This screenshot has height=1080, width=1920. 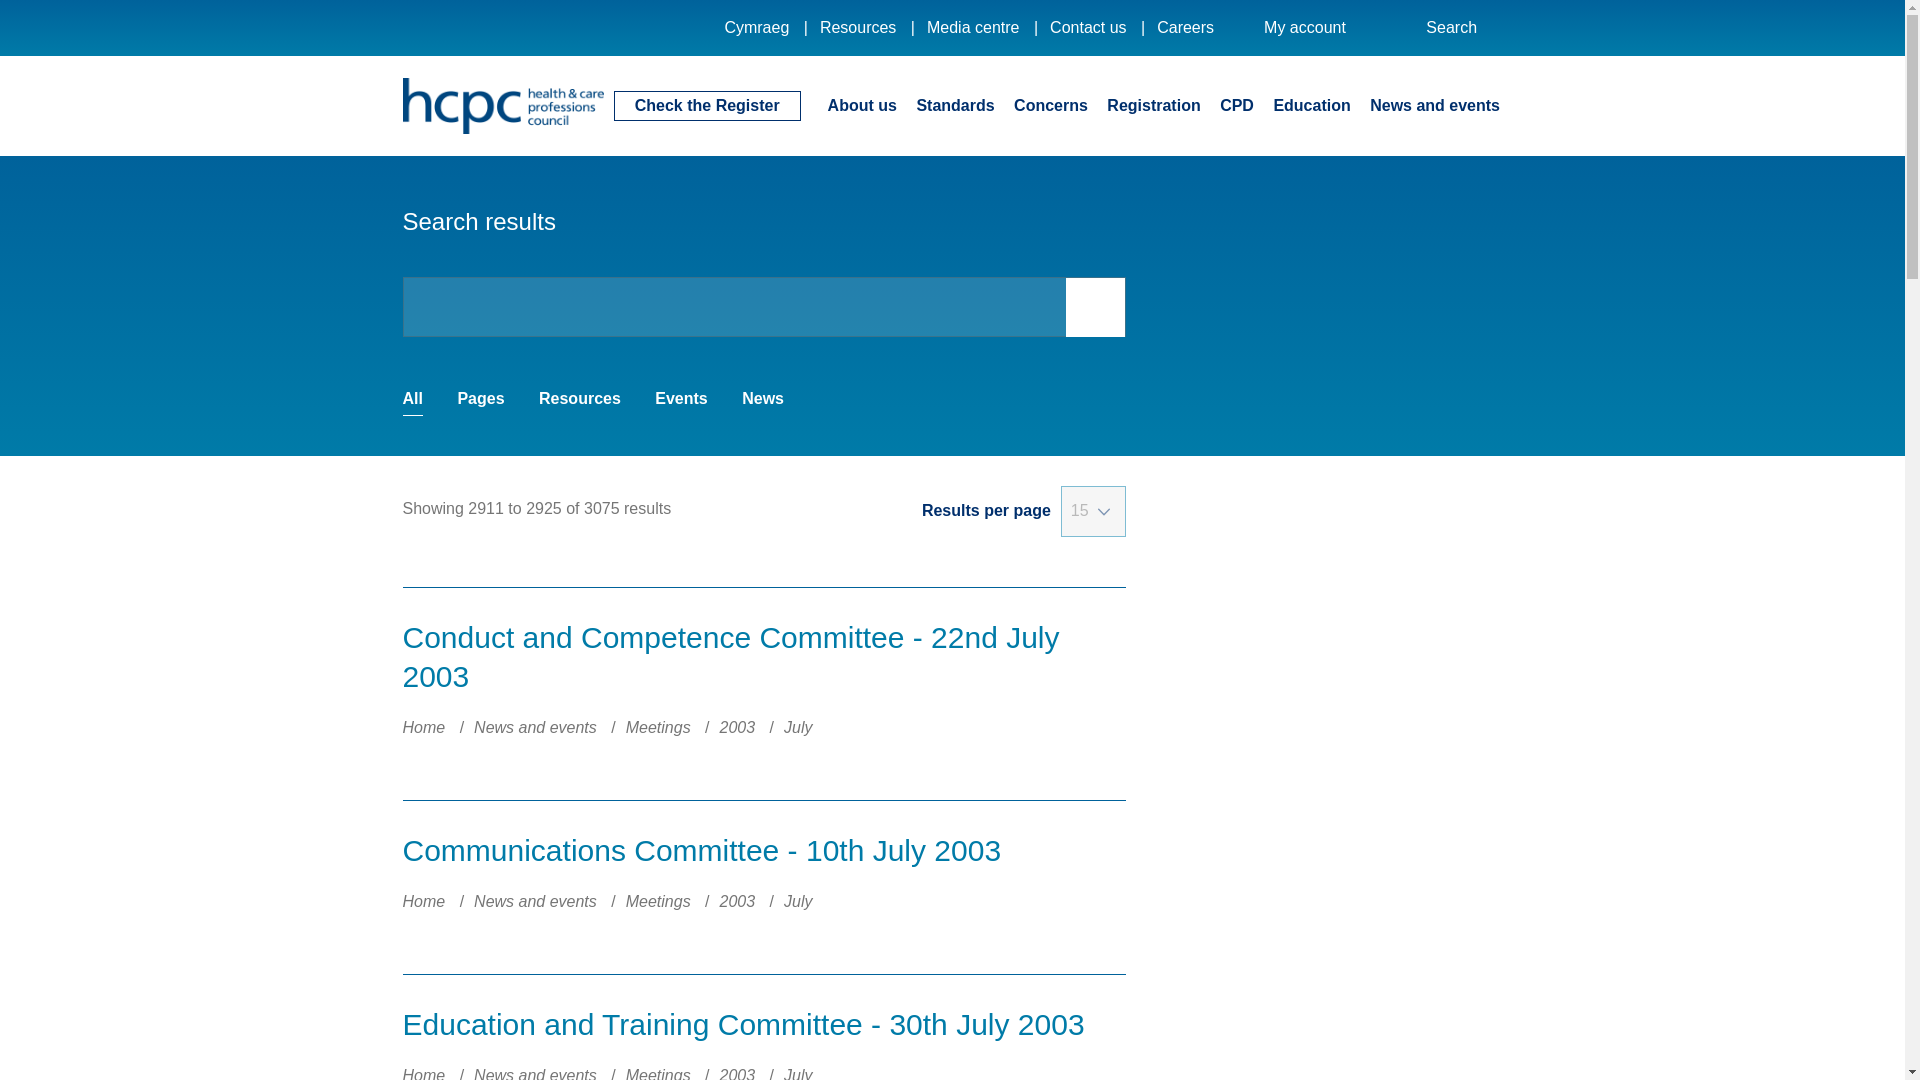 I want to click on Contact us, so click(x=1088, y=27).